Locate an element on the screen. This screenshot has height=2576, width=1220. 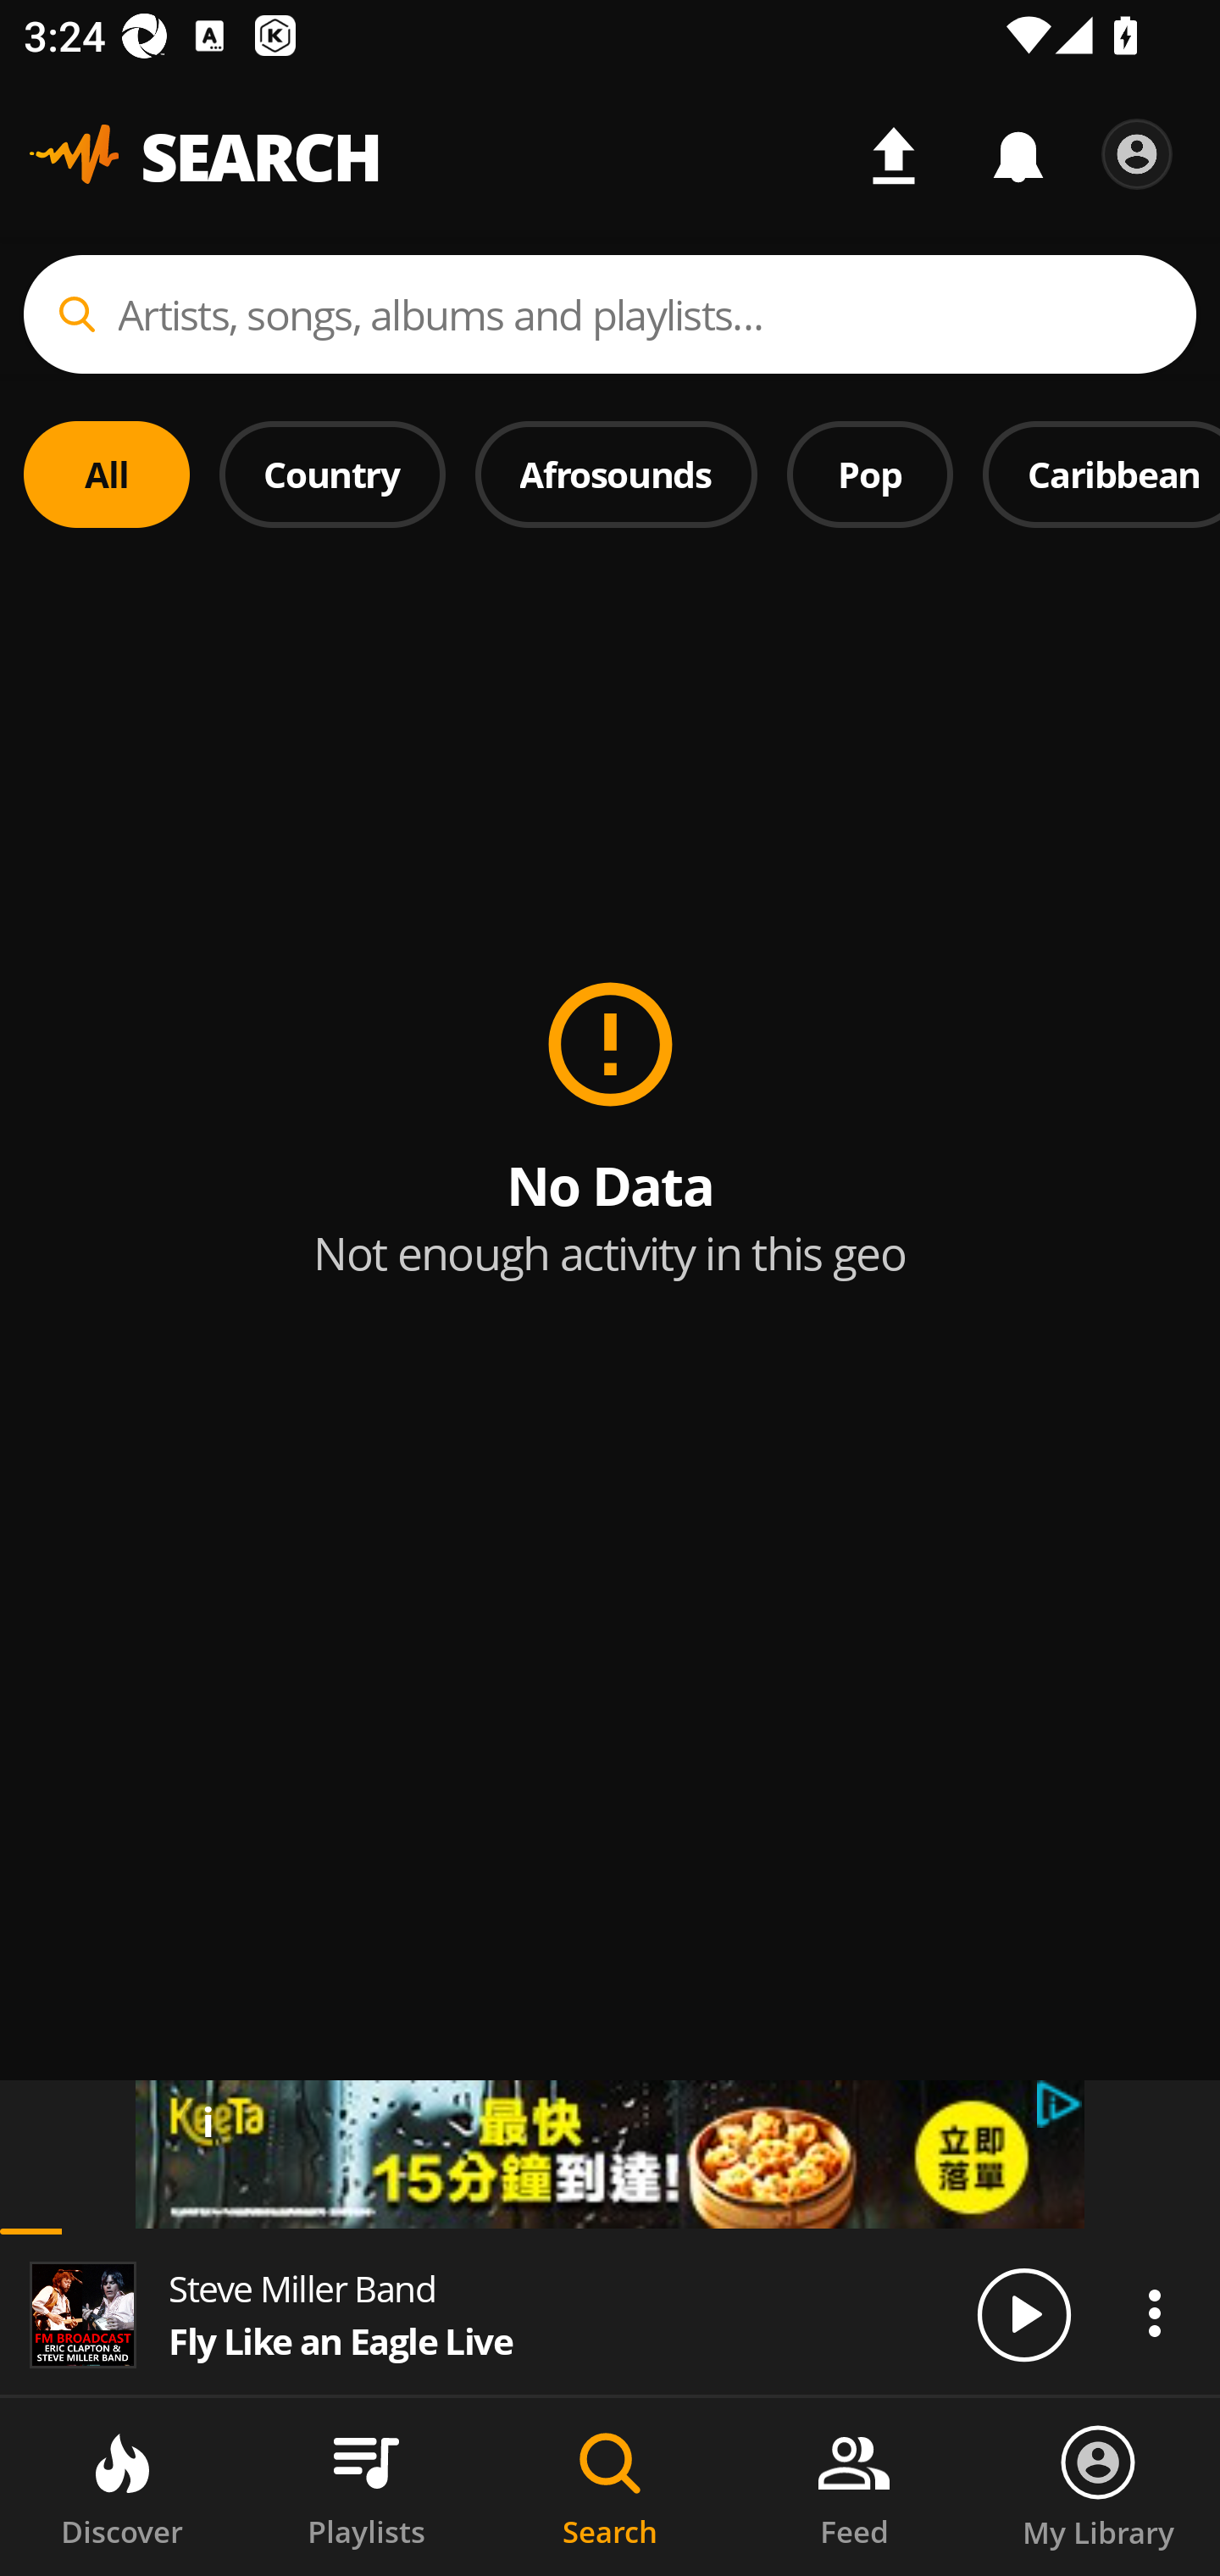
Actions is located at coordinates (1154, 2312).